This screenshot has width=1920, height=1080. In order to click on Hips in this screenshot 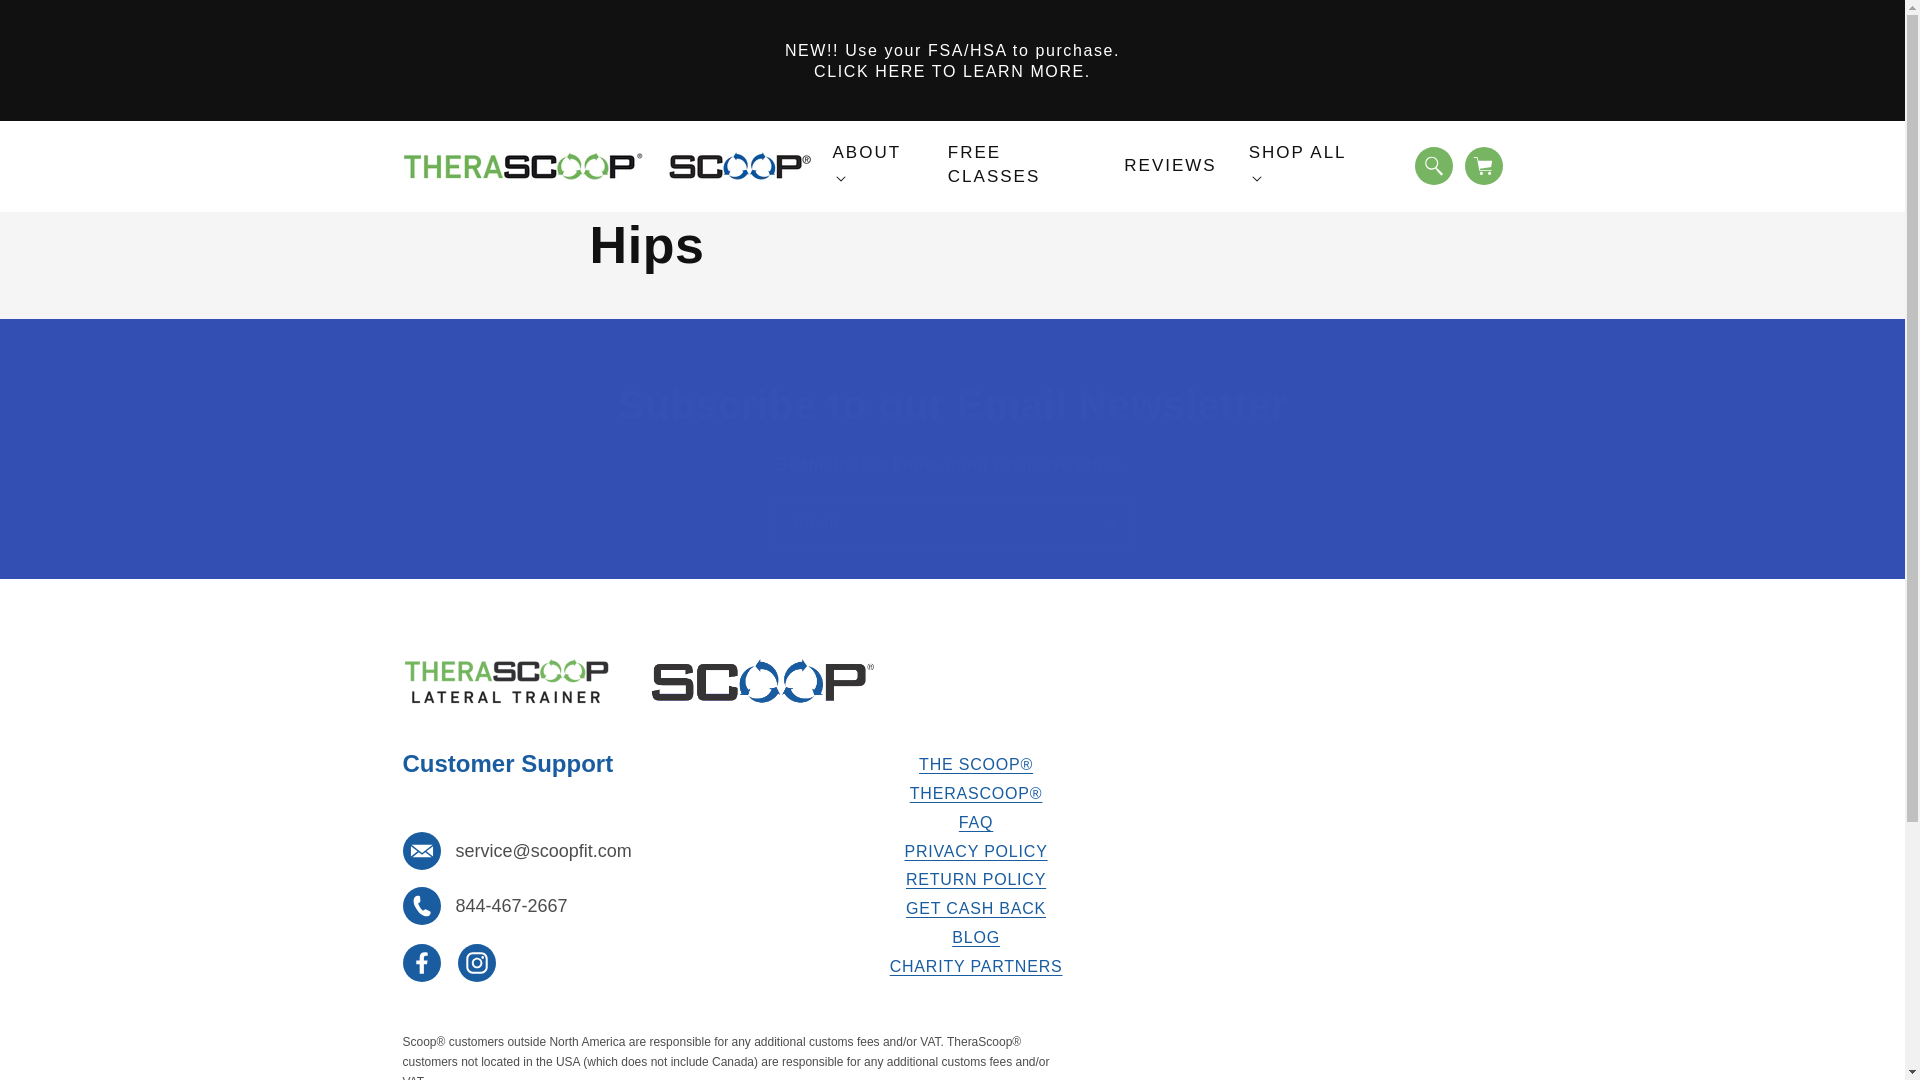, I will do `click(952, 245)`.